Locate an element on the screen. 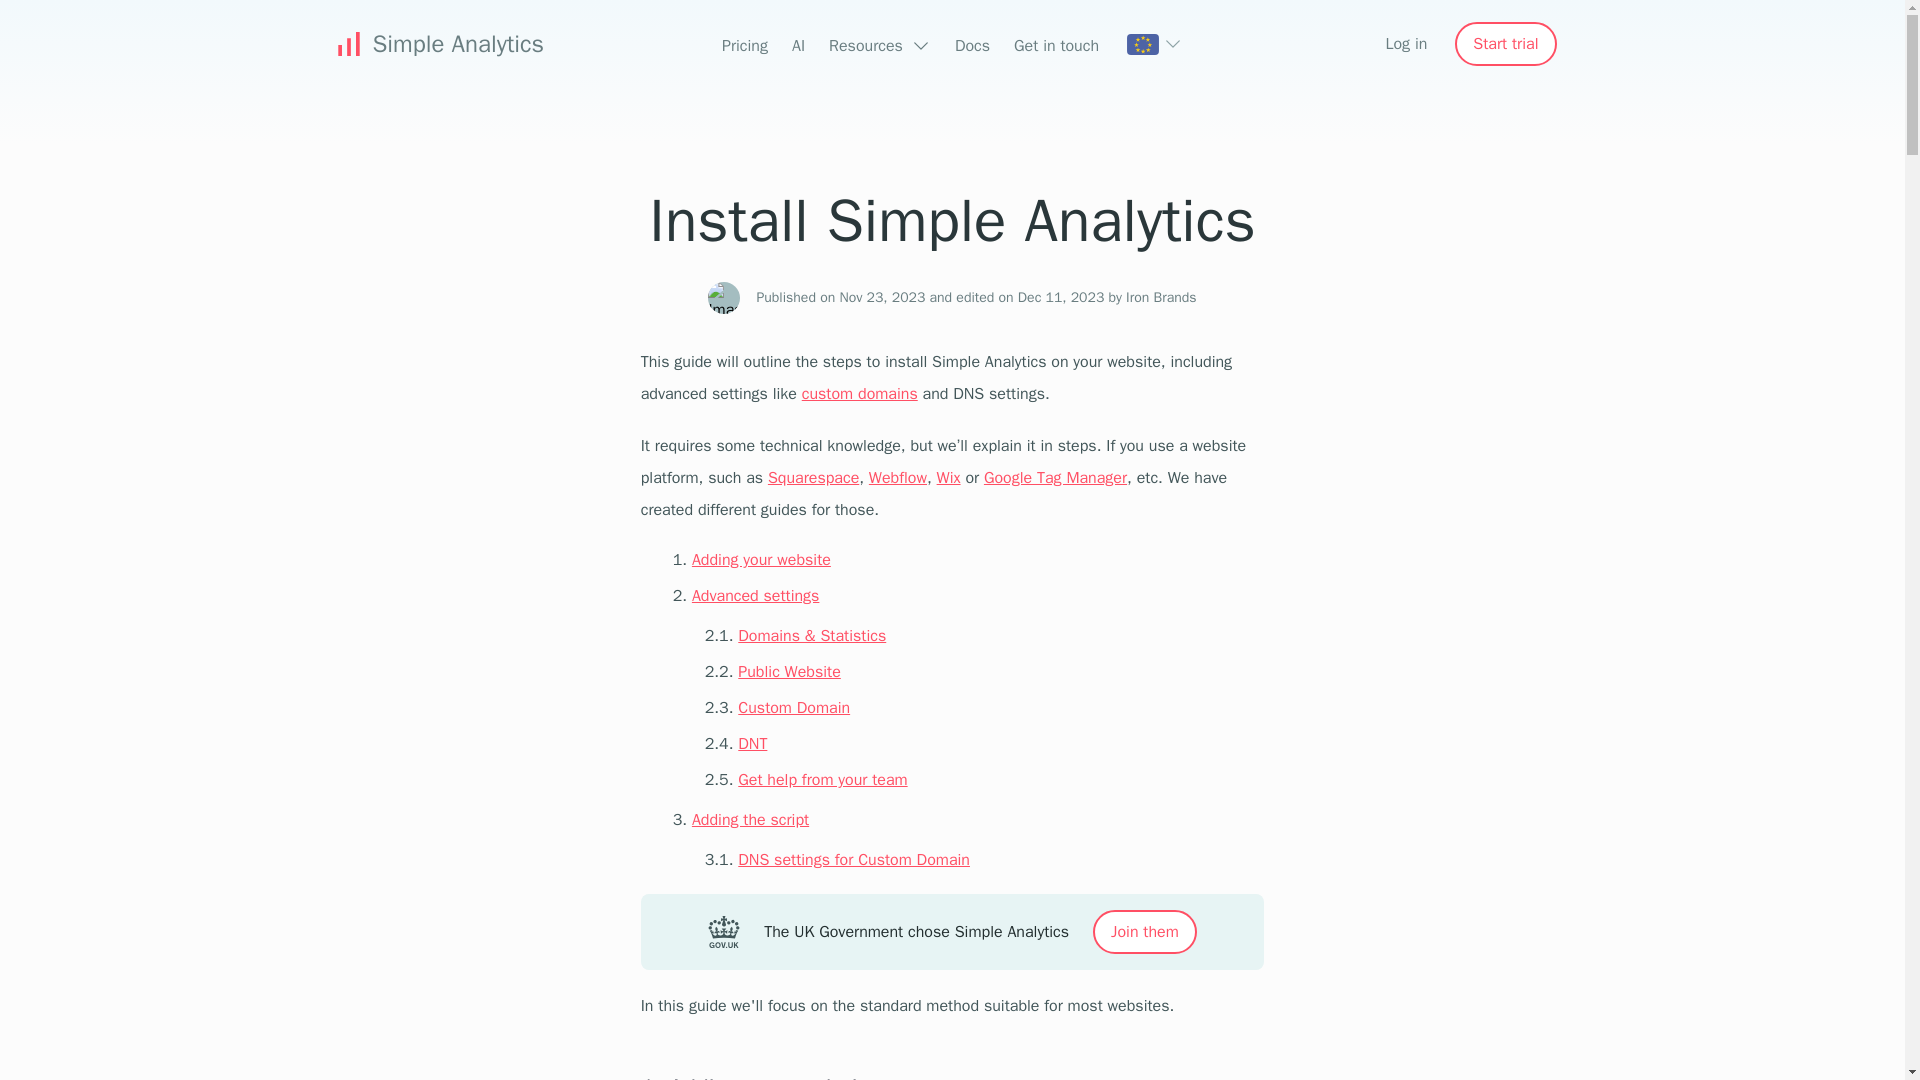  Adding your website is located at coordinates (761, 560).